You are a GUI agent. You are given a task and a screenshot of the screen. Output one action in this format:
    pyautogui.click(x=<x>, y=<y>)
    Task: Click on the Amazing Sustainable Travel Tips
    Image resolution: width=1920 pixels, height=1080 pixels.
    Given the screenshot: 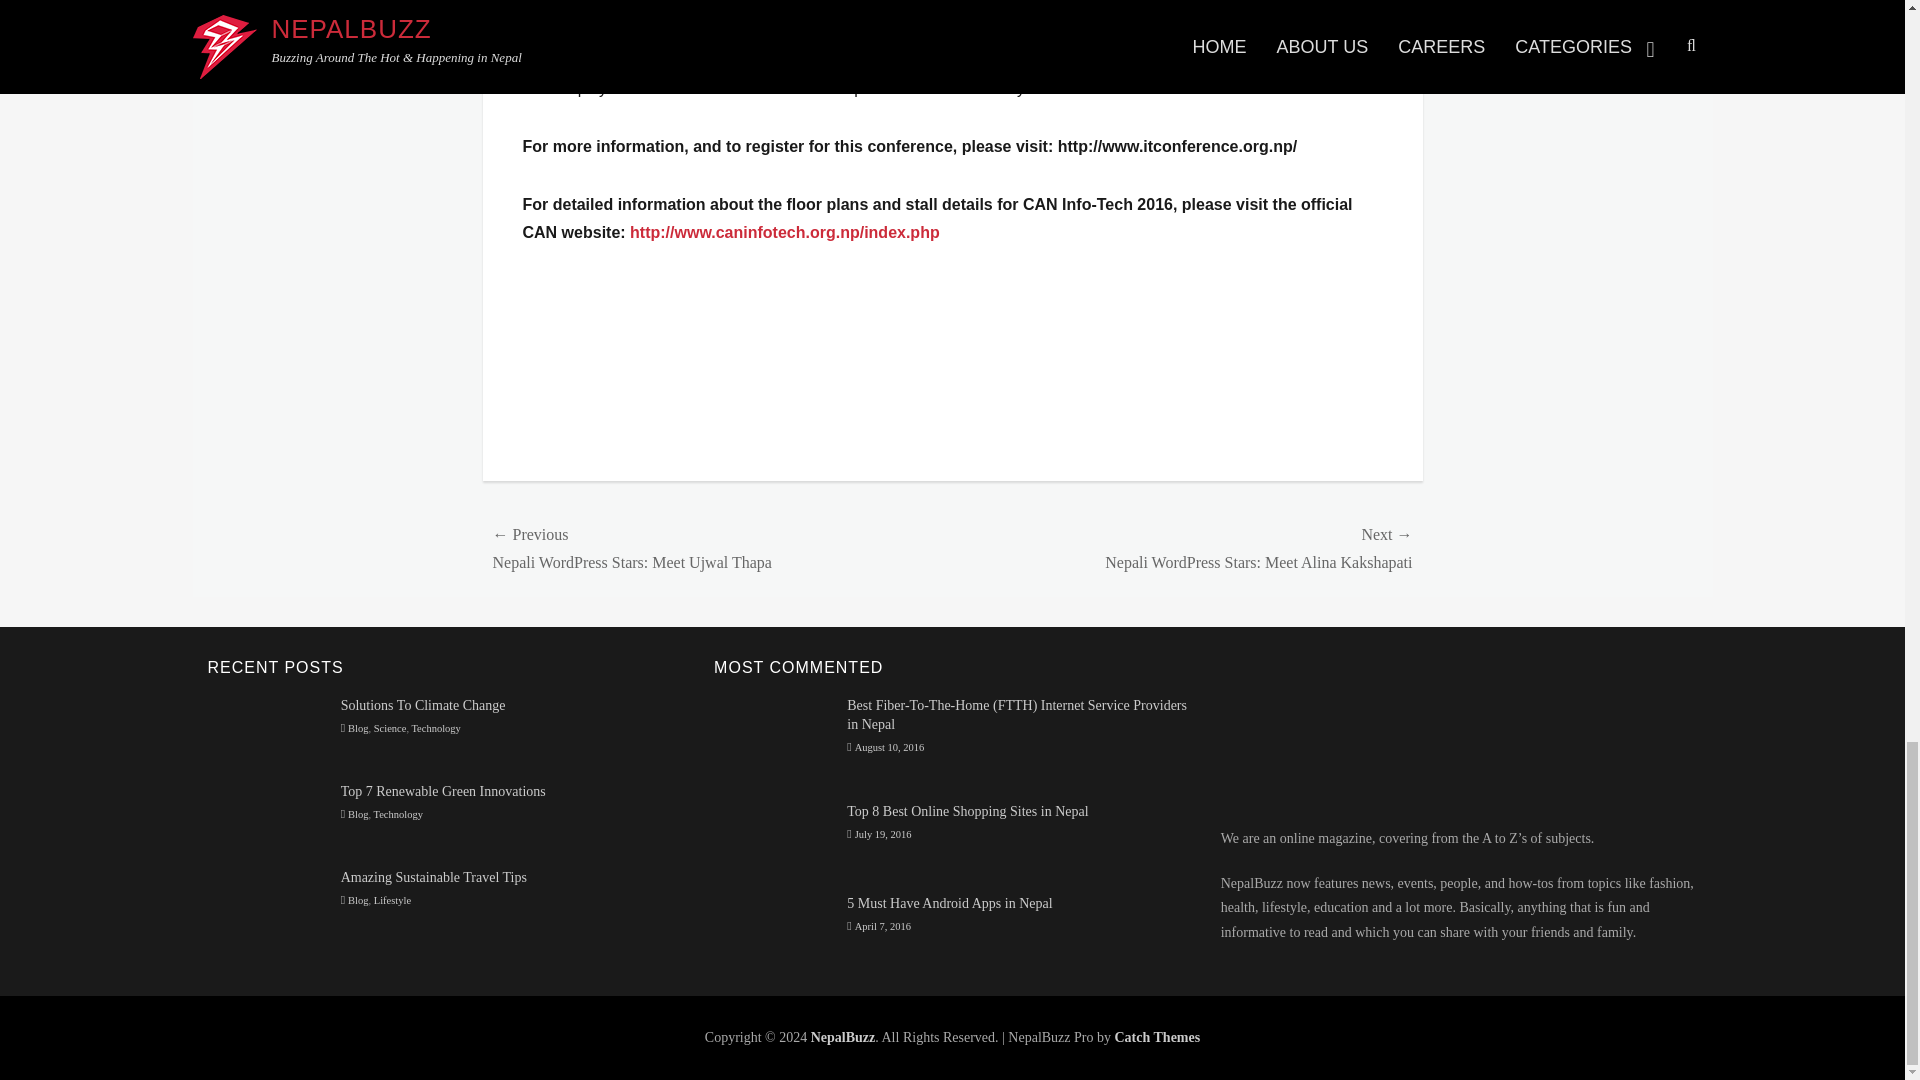 What is the action you would take?
    pyautogui.click(x=434, y=877)
    